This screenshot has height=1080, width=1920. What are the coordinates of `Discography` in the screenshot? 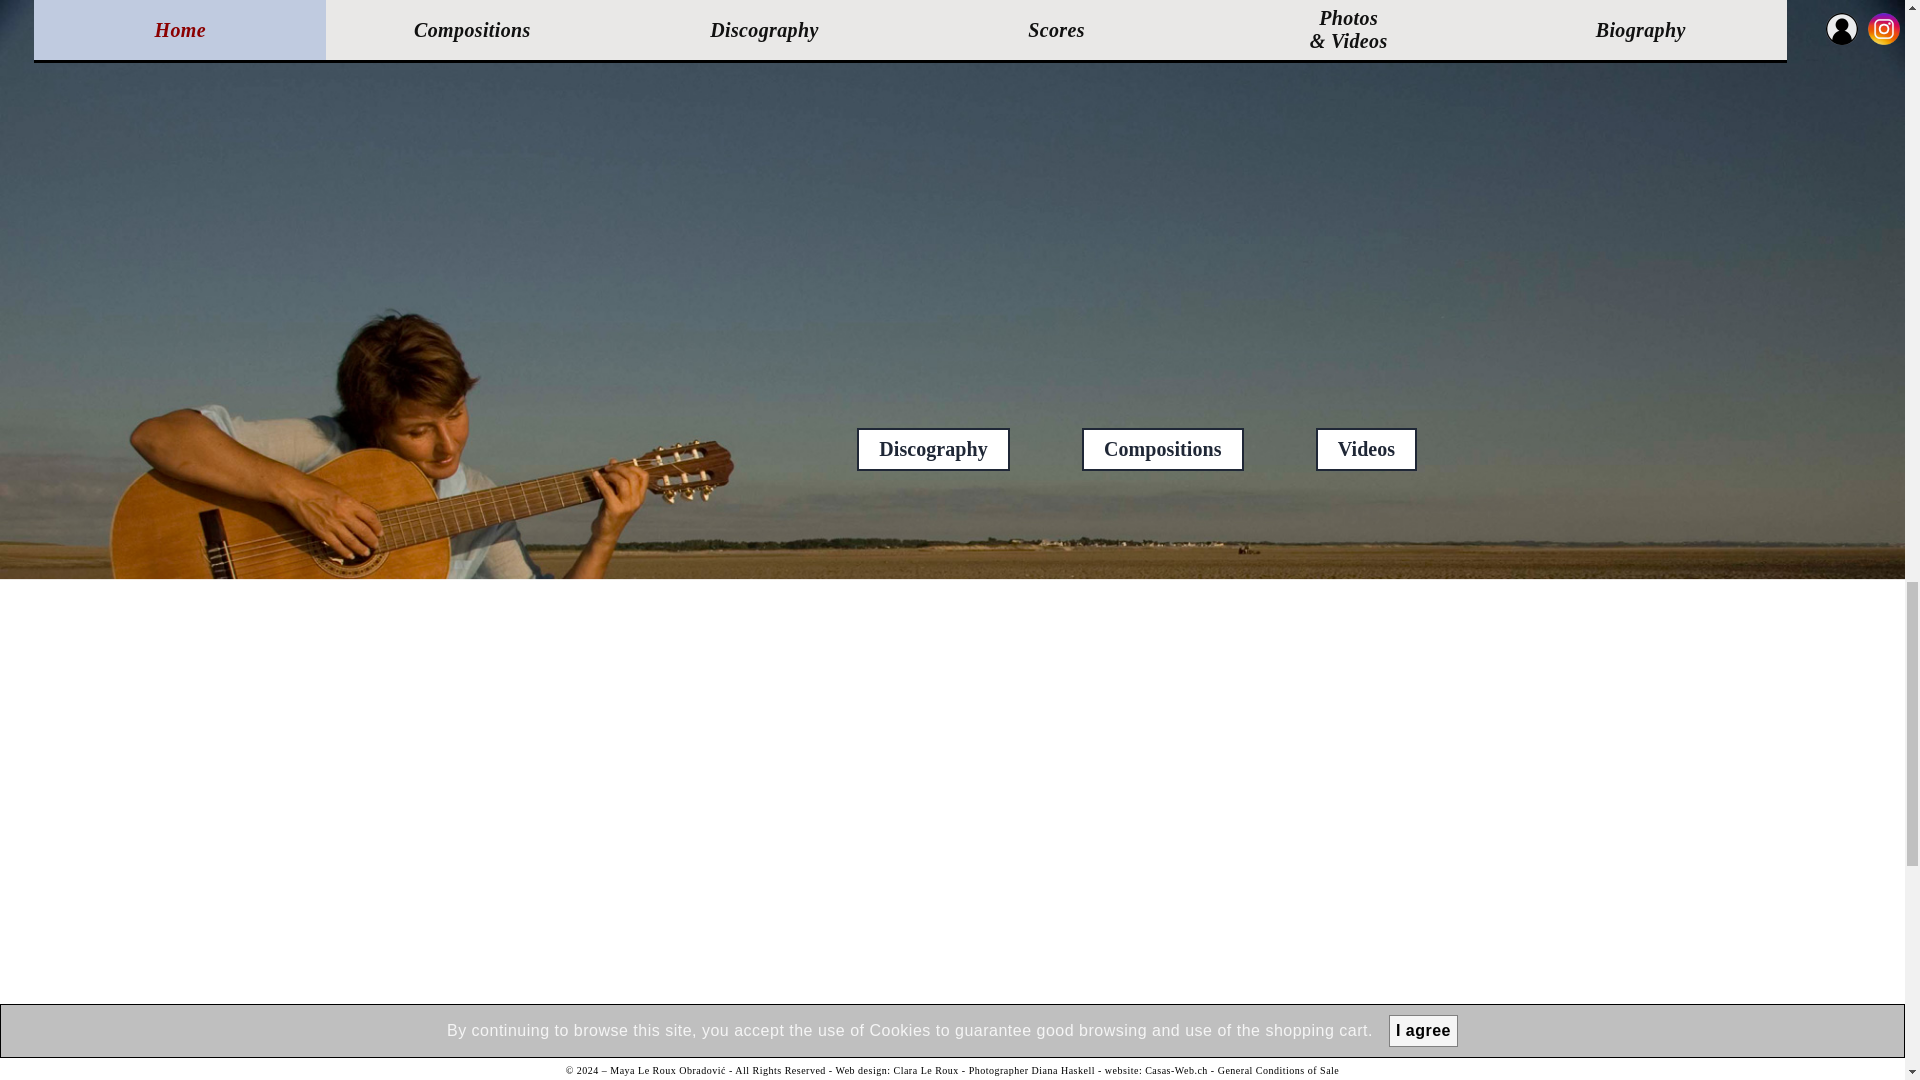 It's located at (934, 449).